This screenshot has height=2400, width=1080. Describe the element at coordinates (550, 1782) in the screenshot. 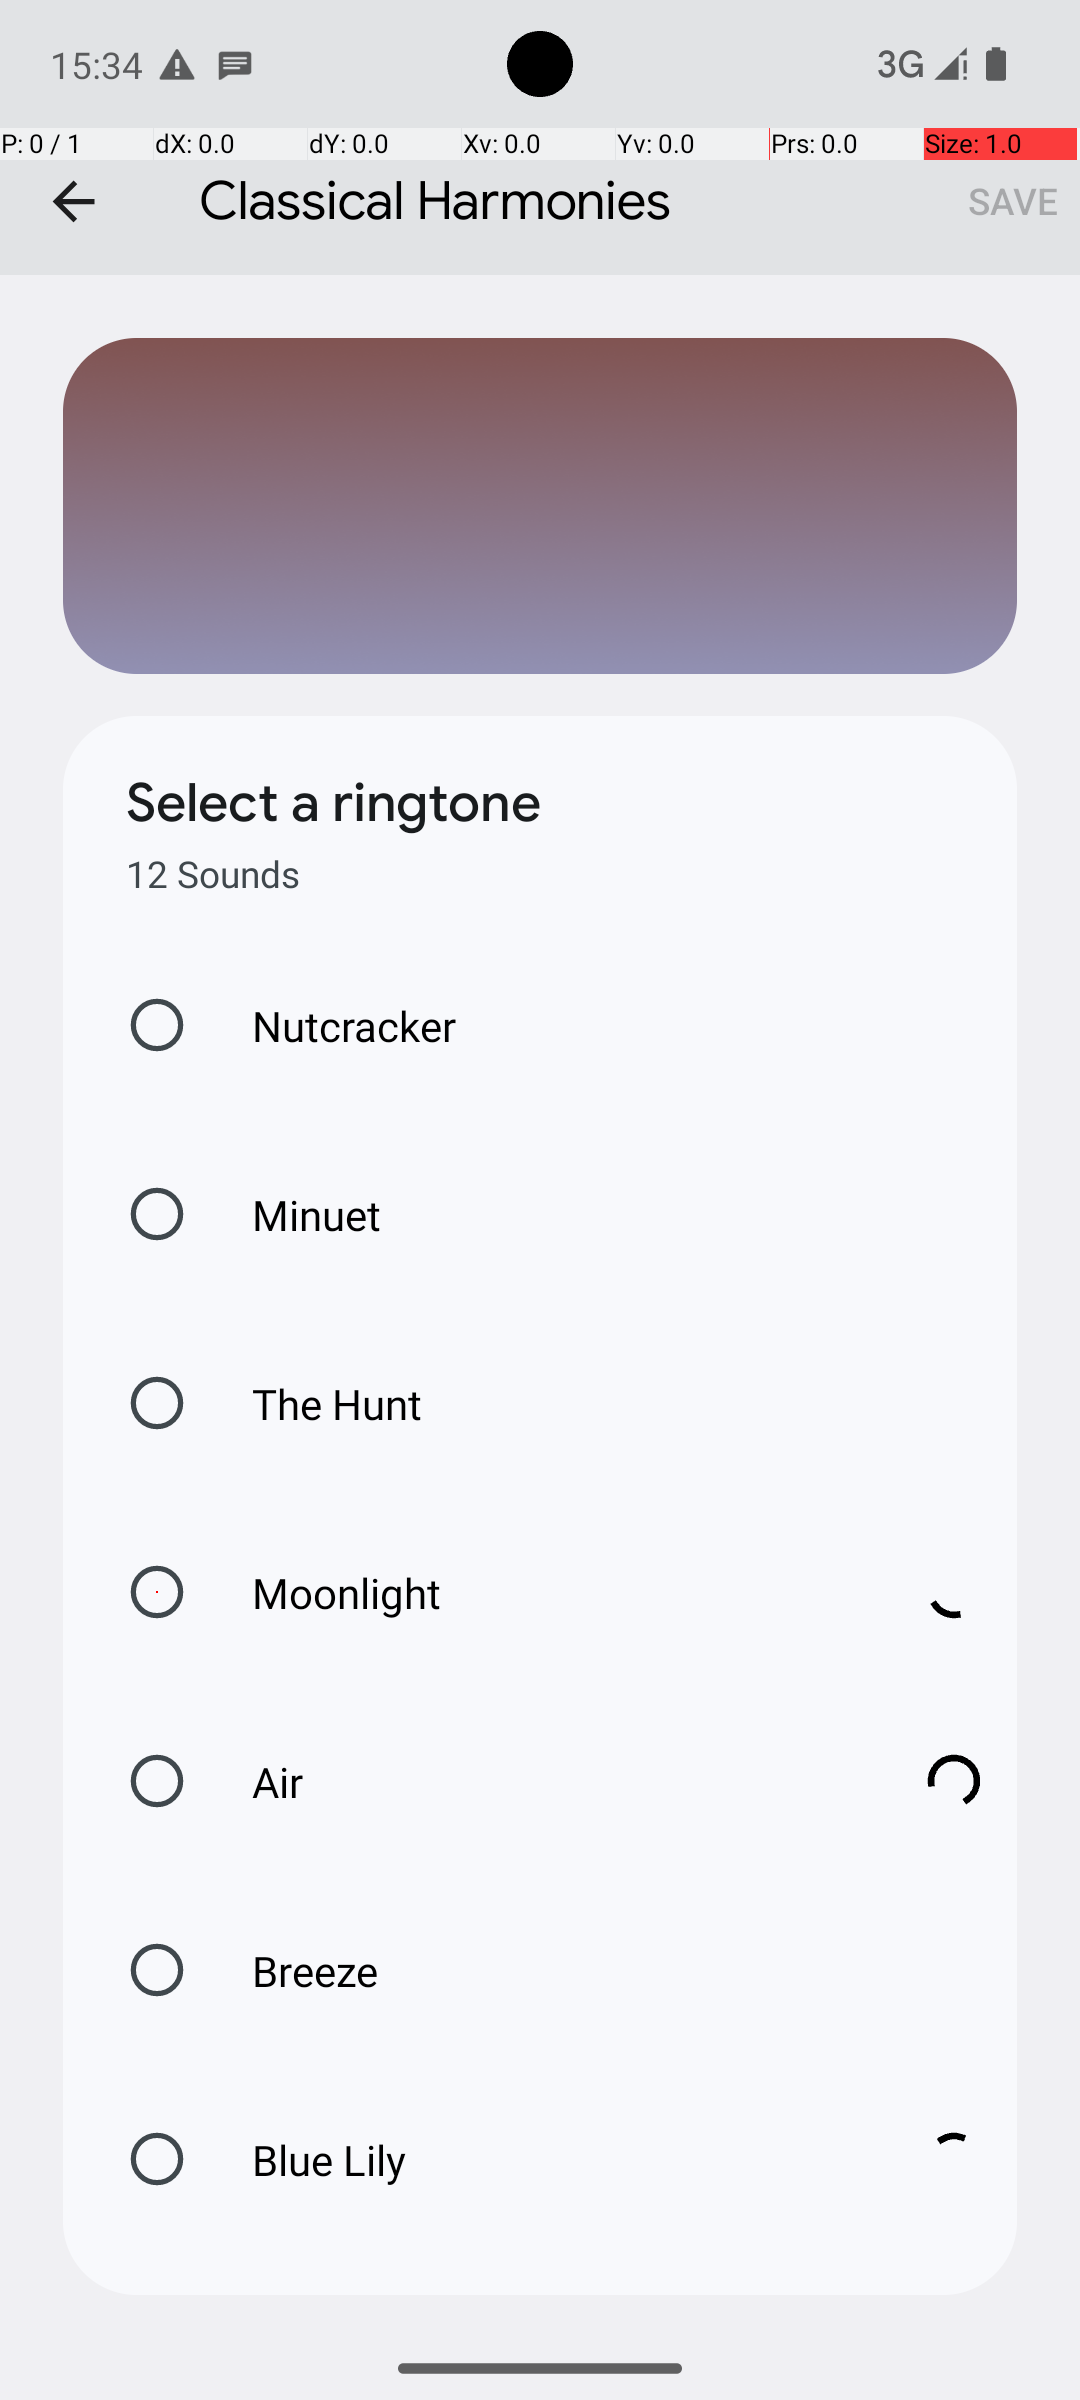

I see `Air` at that location.